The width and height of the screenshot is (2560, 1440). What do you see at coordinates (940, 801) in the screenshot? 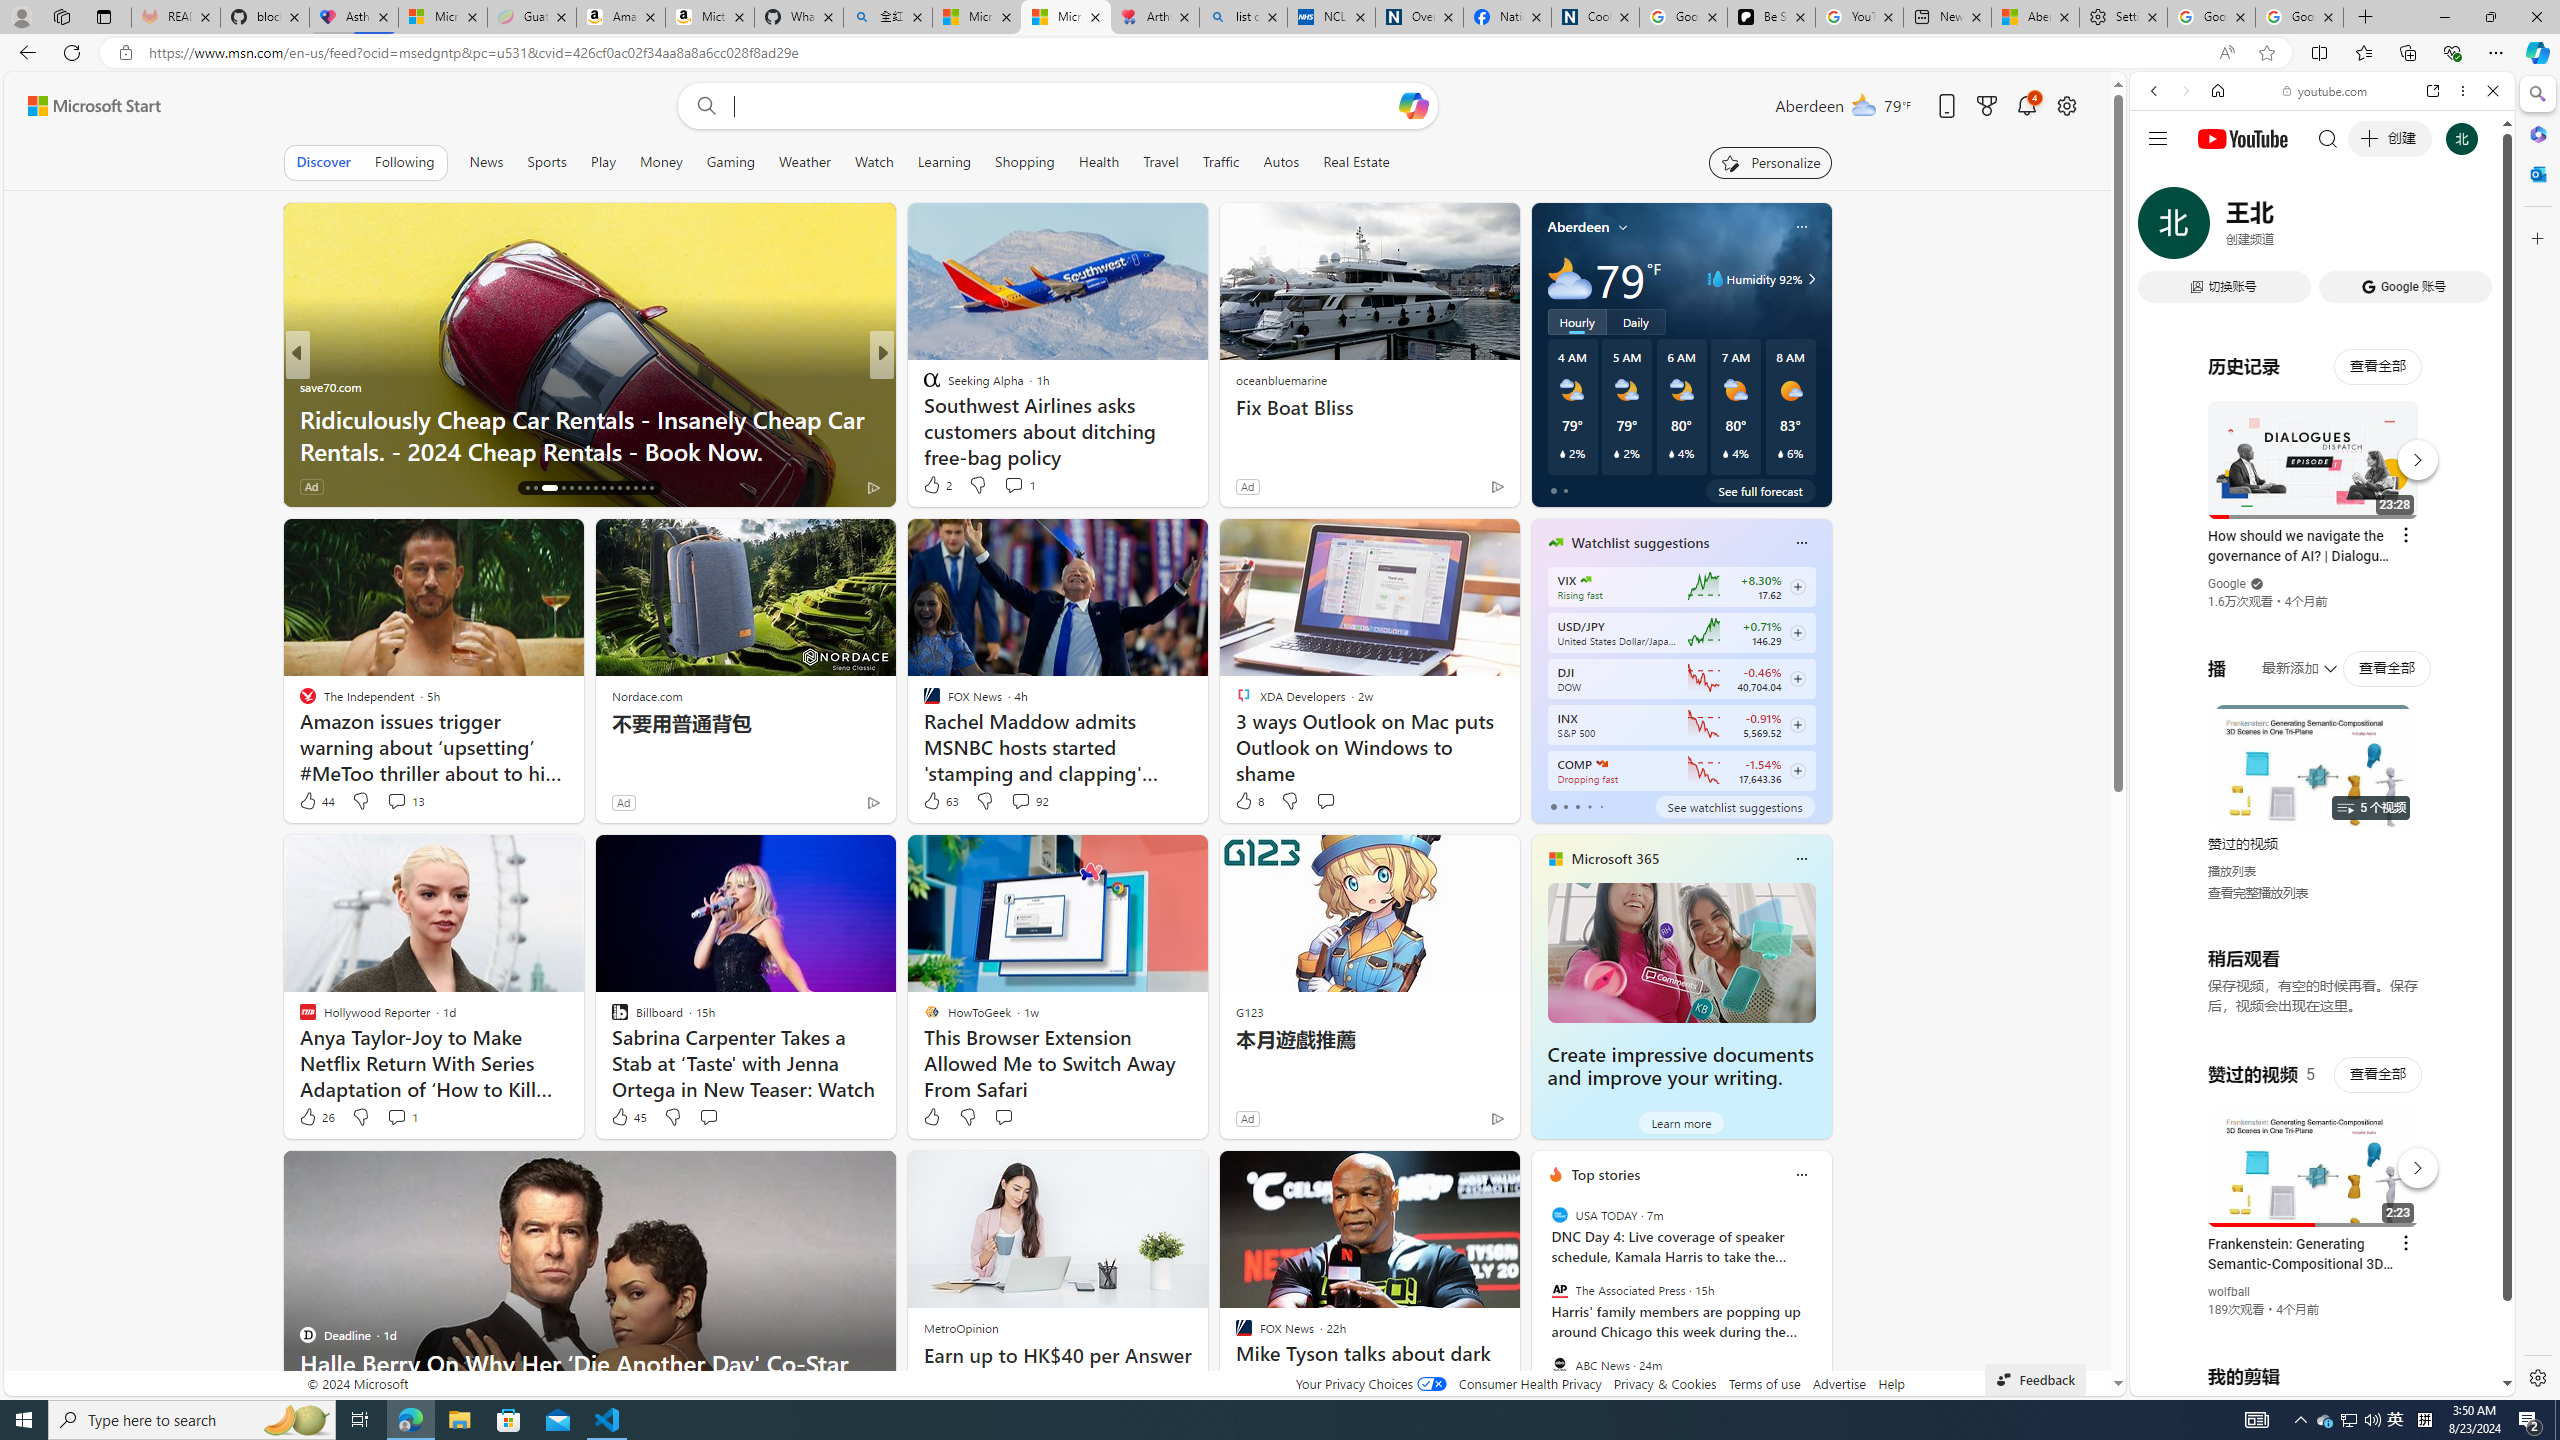
I see `63 Like` at bounding box center [940, 801].